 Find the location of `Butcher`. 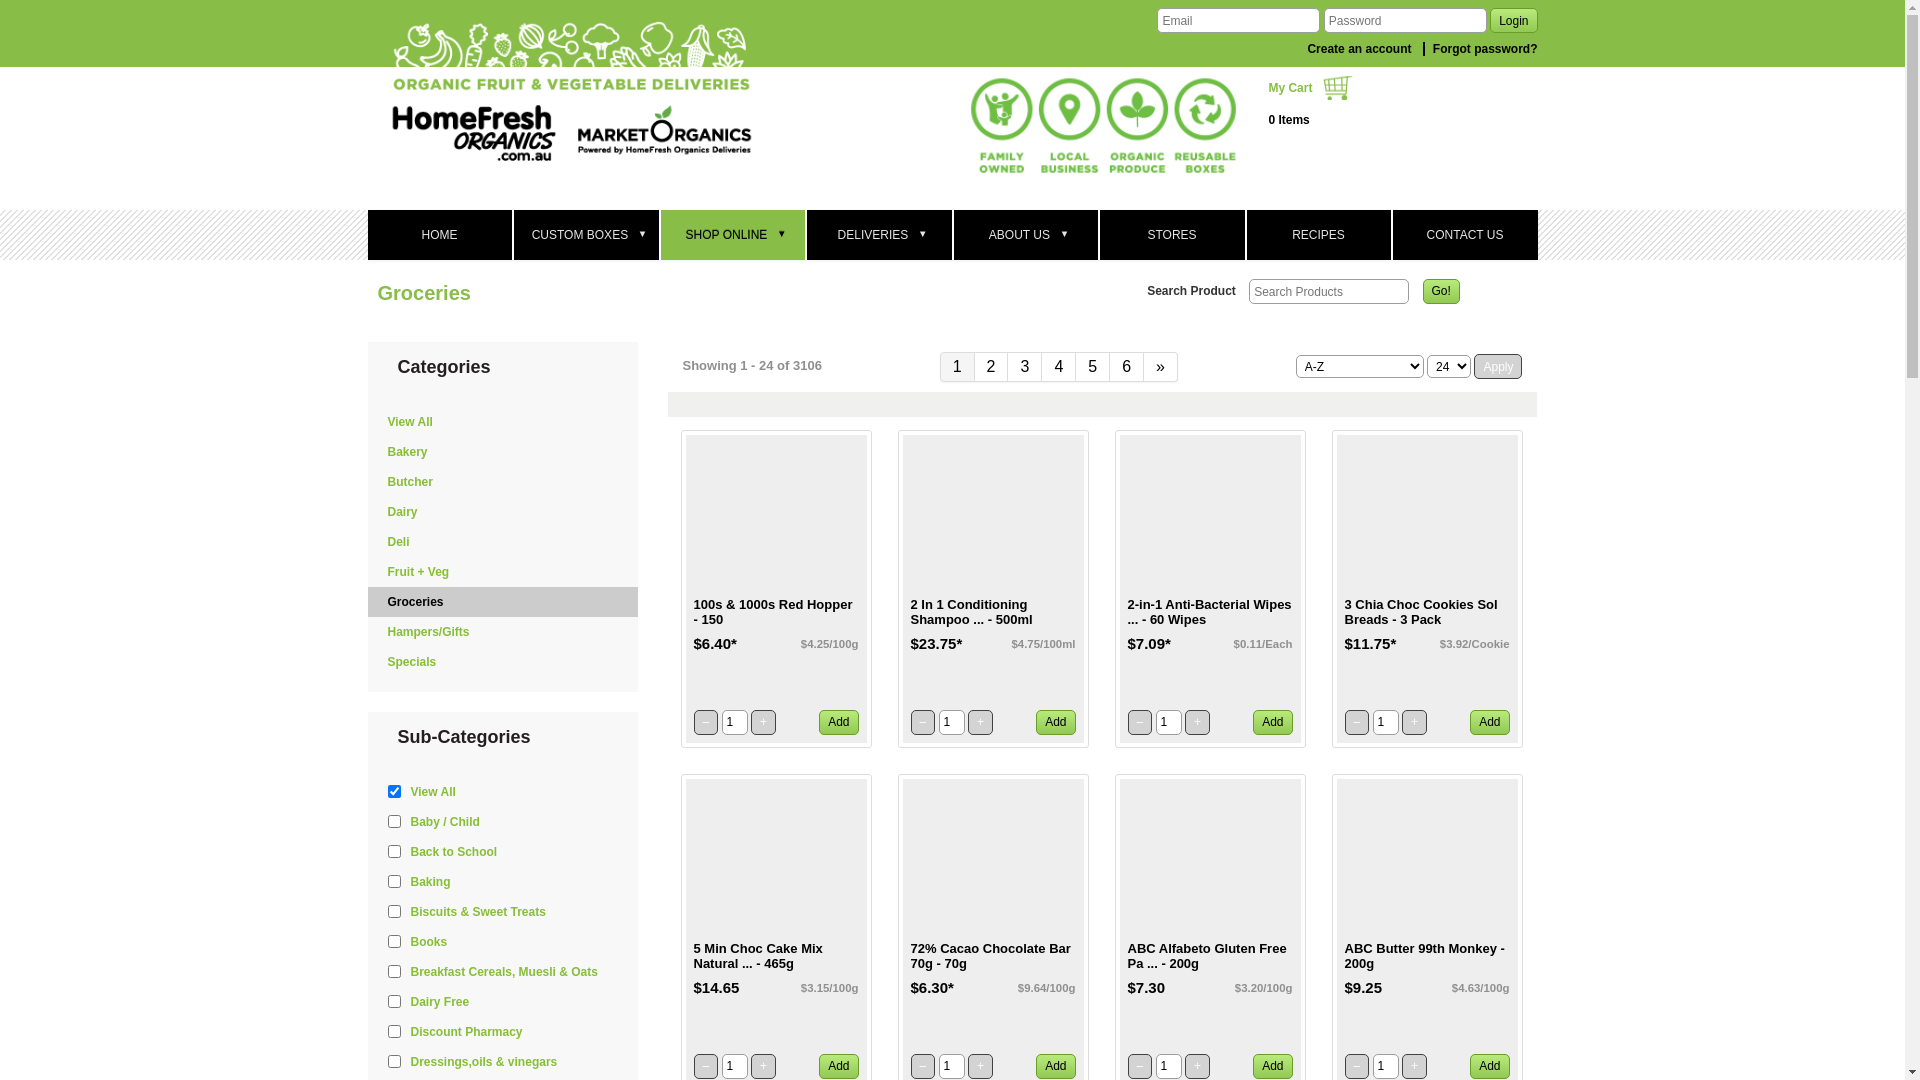

Butcher is located at coordinates (508, 482).